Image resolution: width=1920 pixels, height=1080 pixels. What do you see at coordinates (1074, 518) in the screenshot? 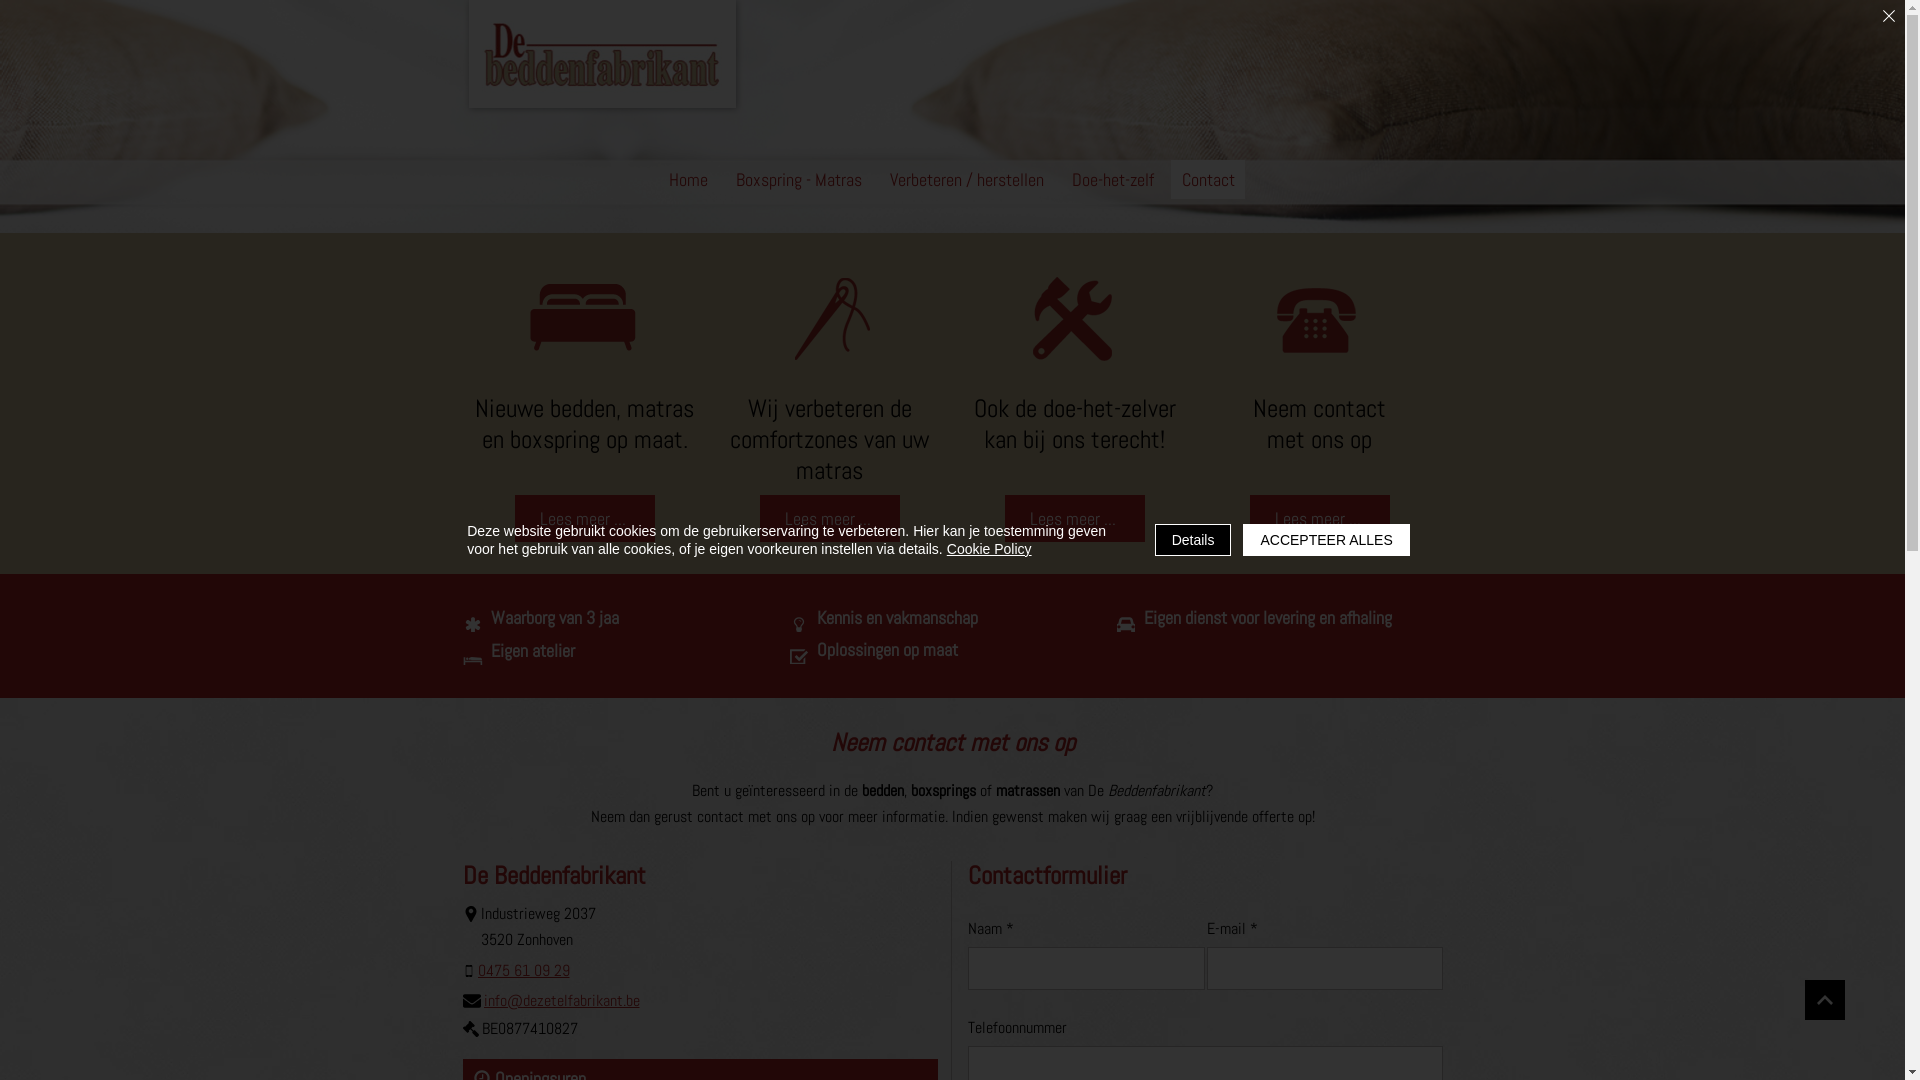
I see `Lees meer ...` at bounding box center [1074, 518].